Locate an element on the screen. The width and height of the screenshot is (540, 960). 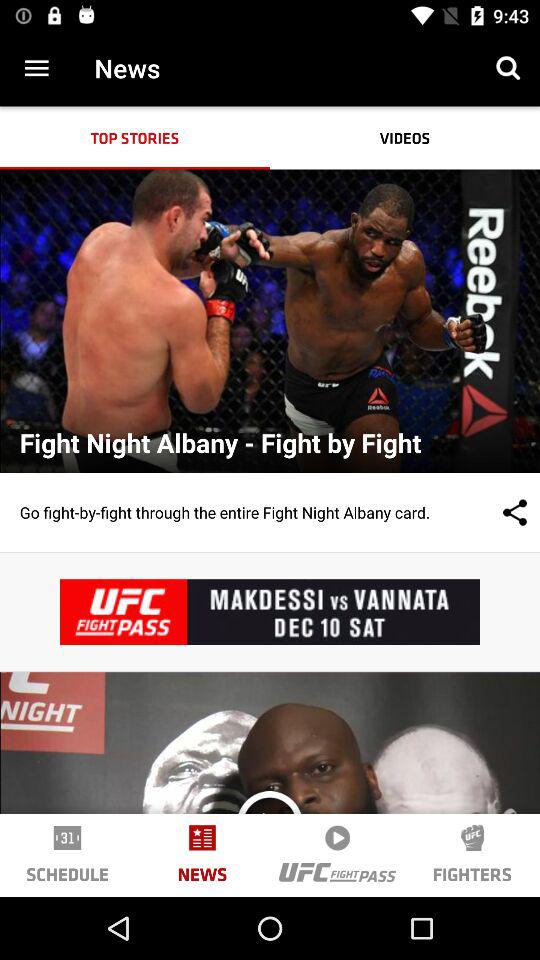
ufc fight pass makdessi vs vannata dec 10 sat is located at coordinates (270, 612).